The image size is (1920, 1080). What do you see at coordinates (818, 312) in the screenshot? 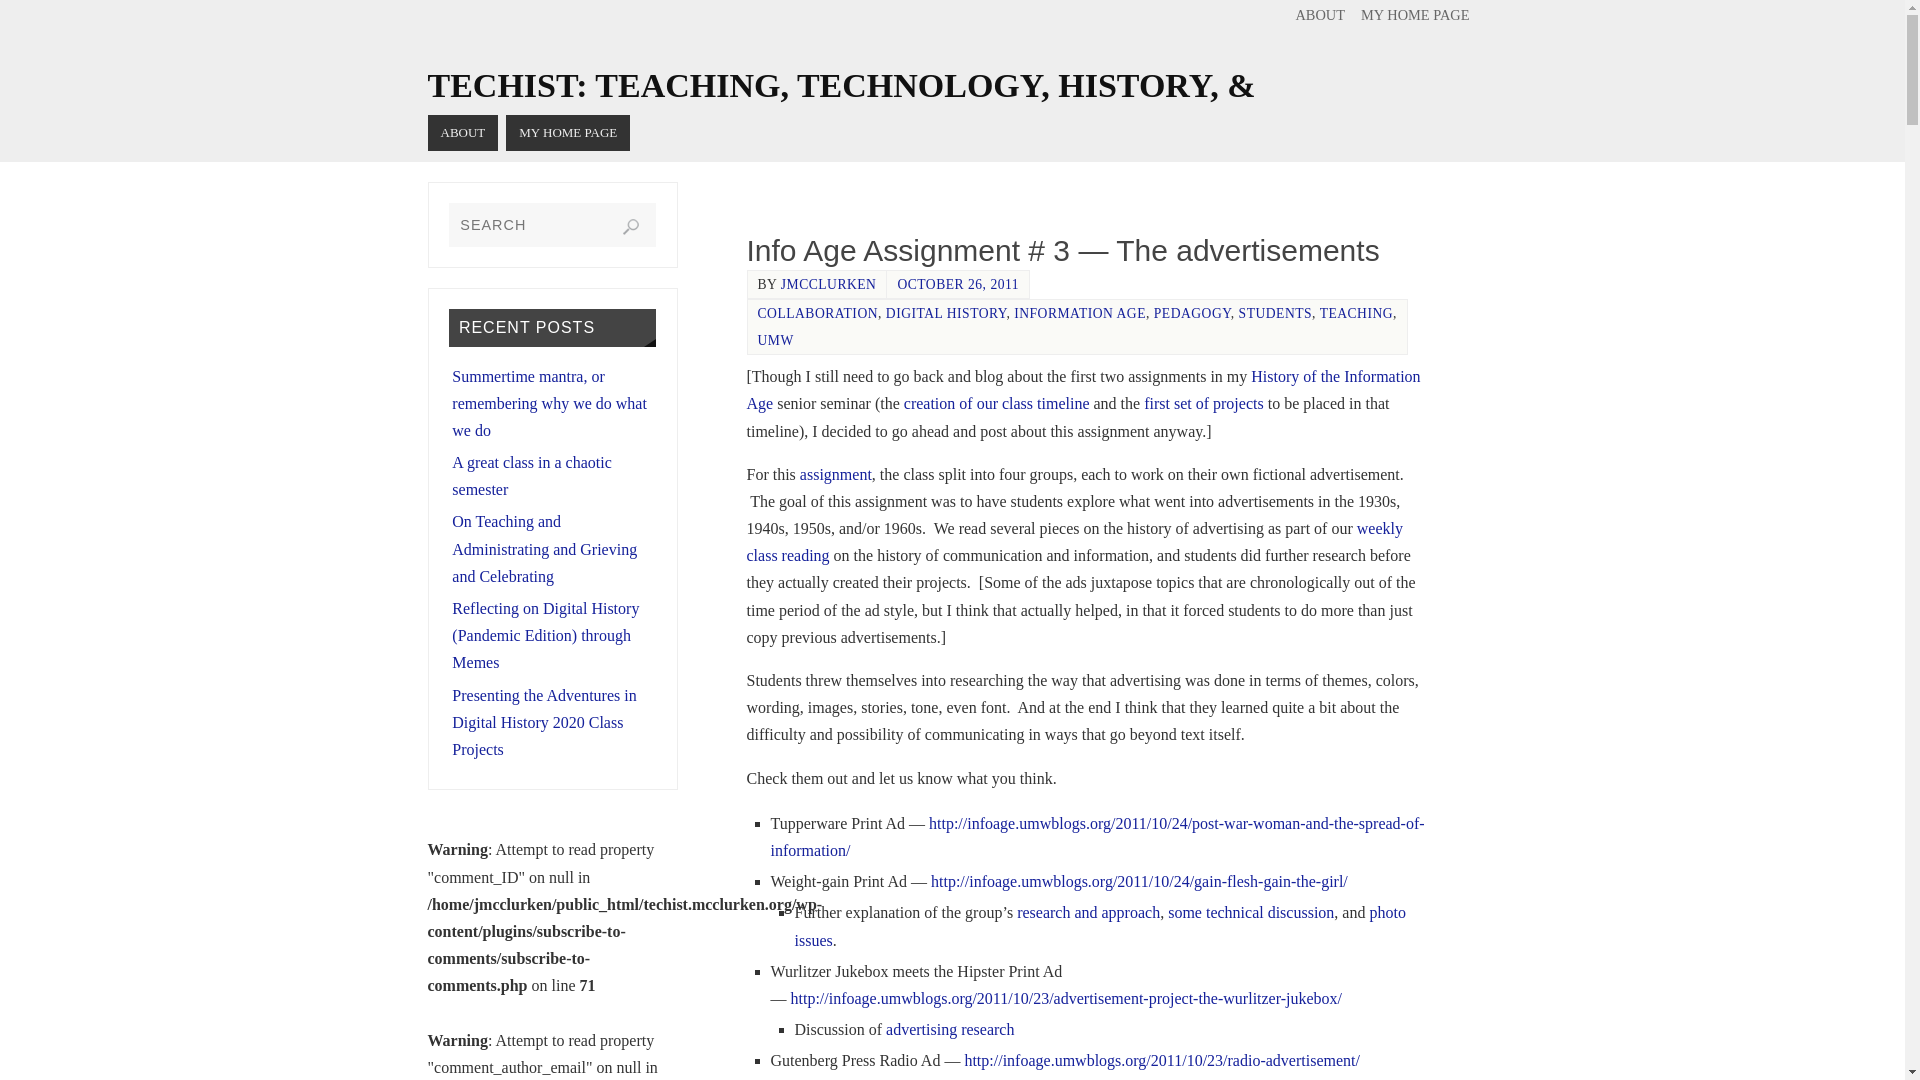
I see `COLLABORATION` at bounding box center [818, 312].